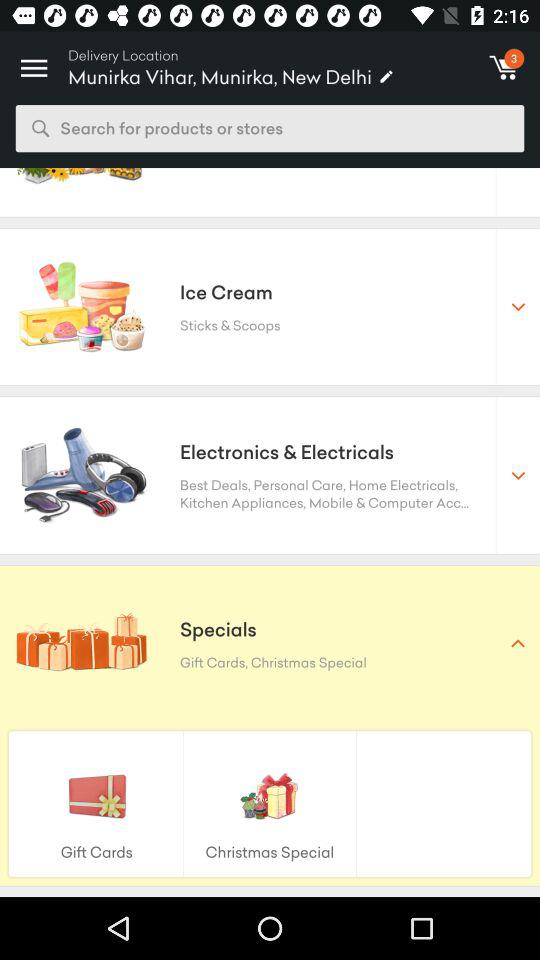 This screenshot has width=540, height=960. Describe the element at coordinates (40, 128) in the screenshot. I see `click on the search icon` at that location.